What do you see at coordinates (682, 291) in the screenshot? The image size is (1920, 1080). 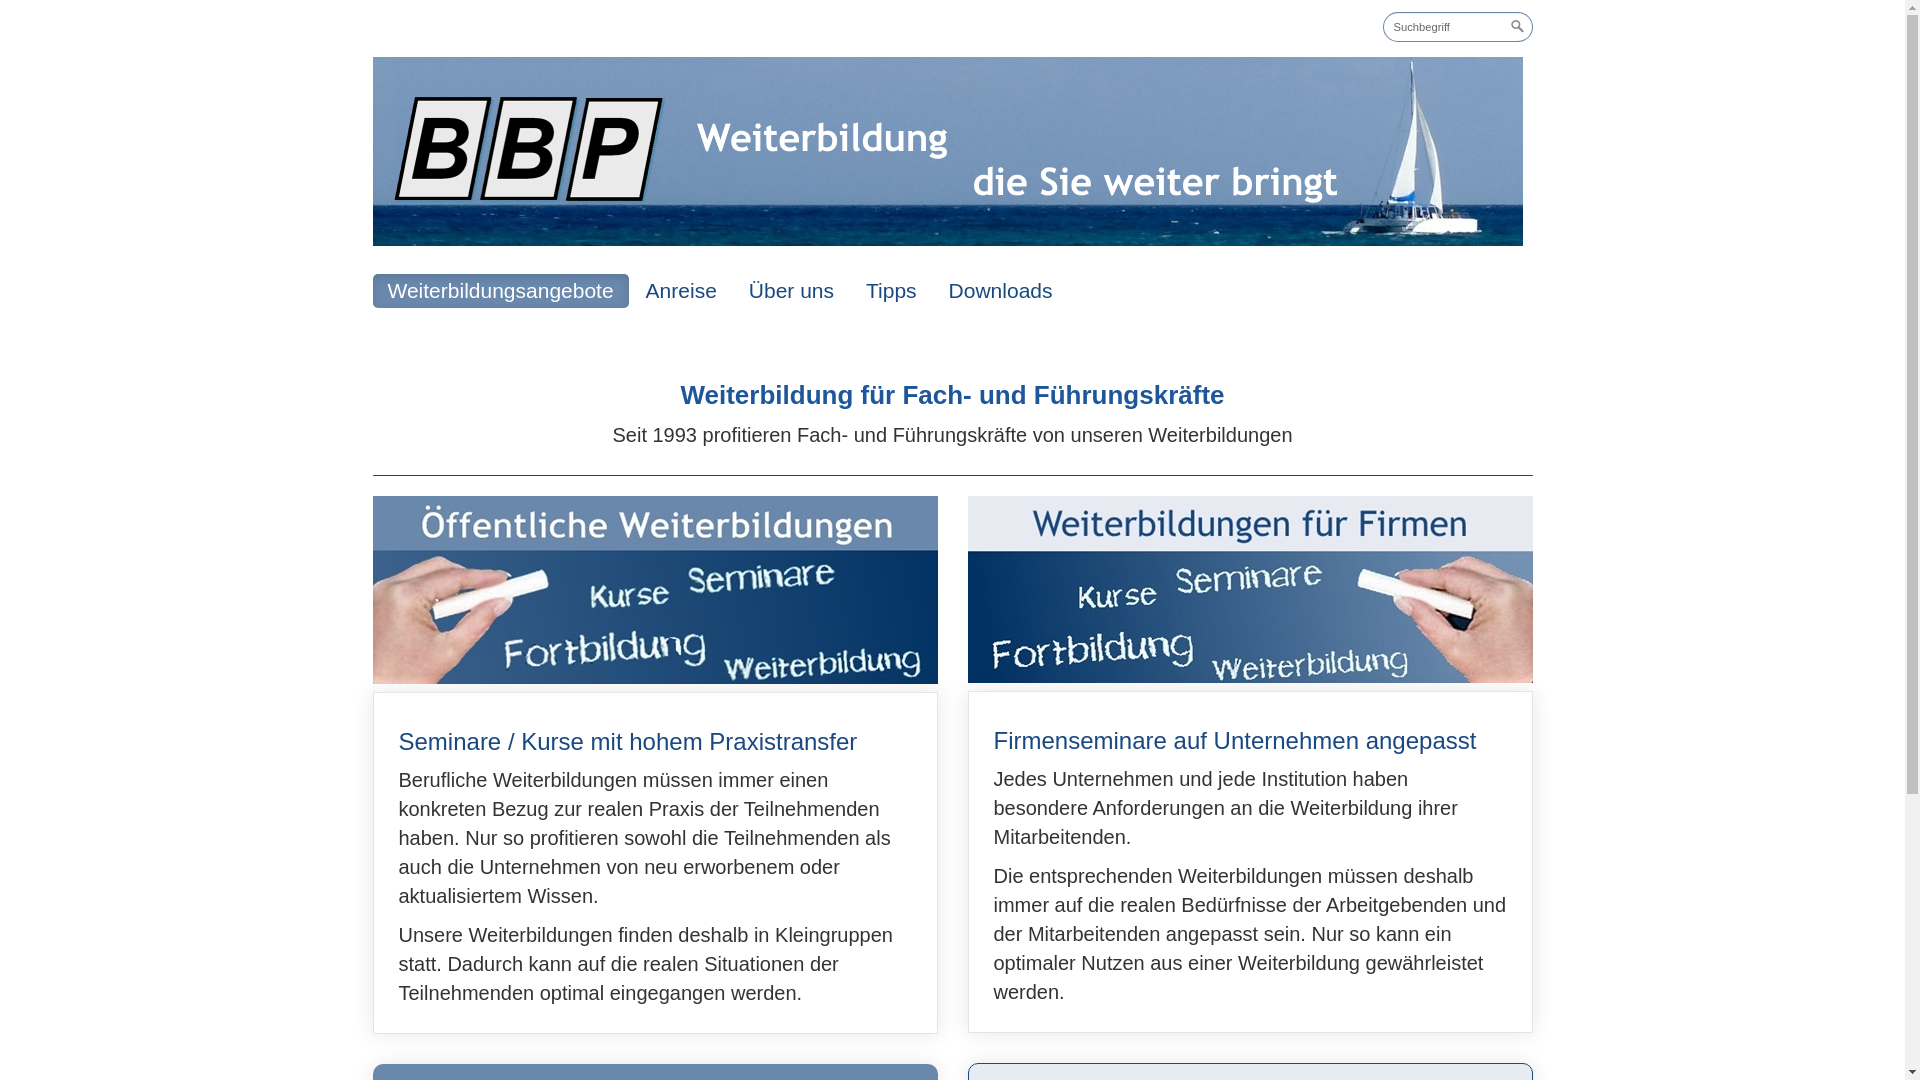 I see `Anreise` at bounding box center [682, 291].